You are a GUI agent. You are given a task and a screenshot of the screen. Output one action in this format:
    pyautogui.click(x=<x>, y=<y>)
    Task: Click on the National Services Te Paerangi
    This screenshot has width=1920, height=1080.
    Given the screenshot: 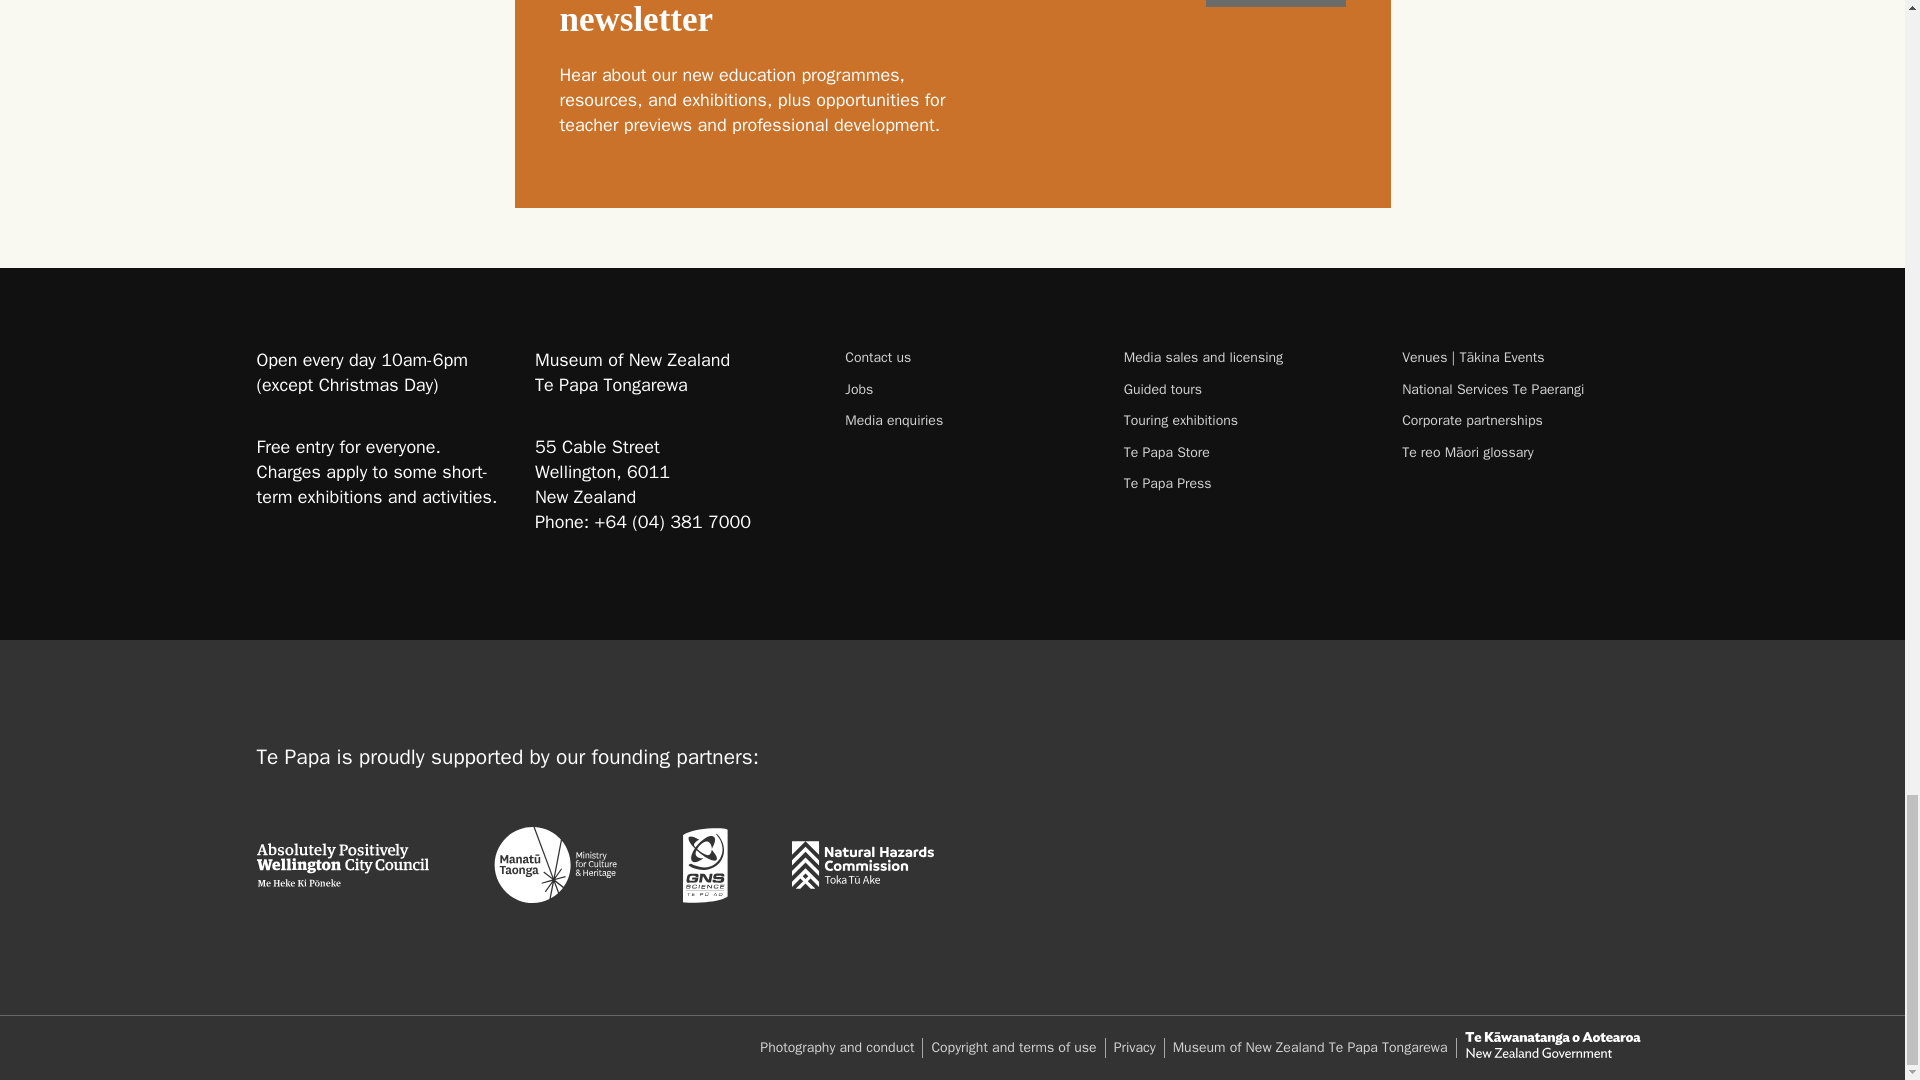 What is the action you would take?
    pyautogui.click(x=1524, y=389)
    